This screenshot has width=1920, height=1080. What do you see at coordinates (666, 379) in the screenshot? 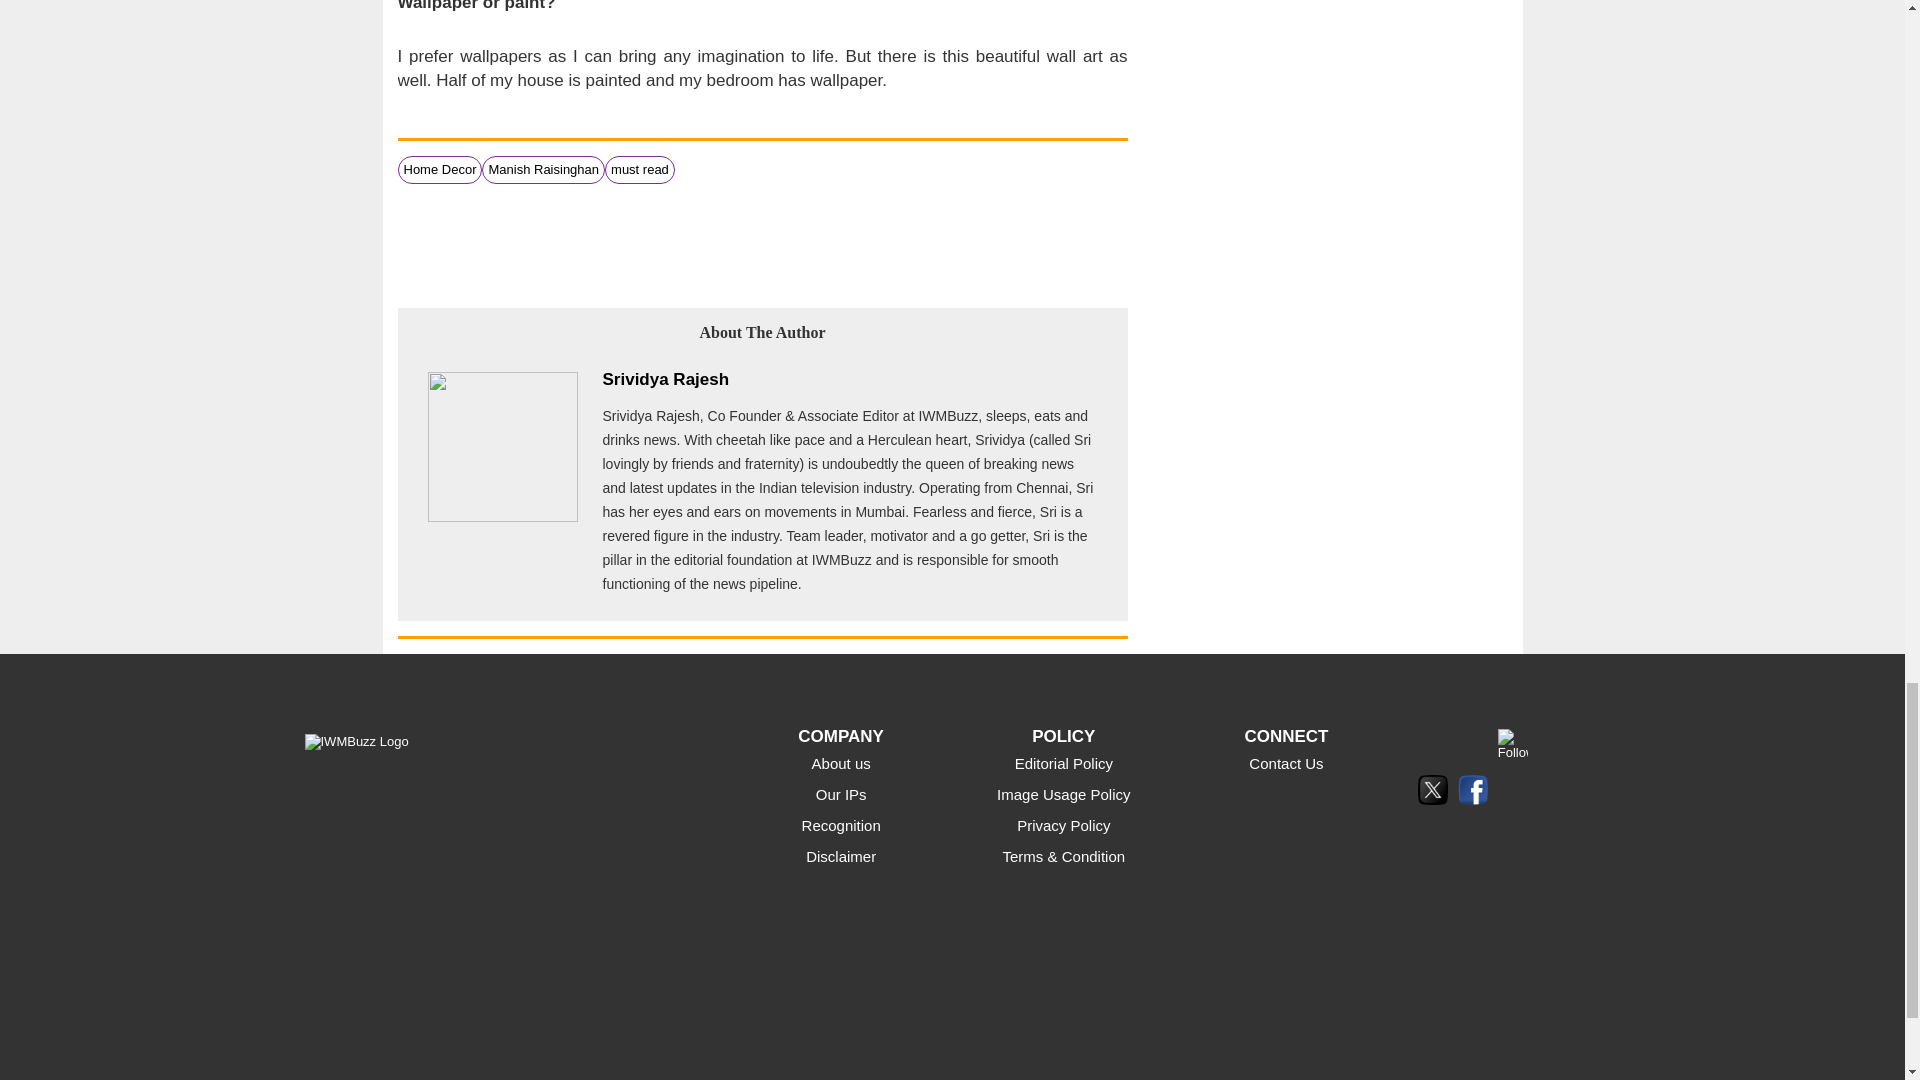
I see `Srividya Rajesh` at bounding box center [666, 379].